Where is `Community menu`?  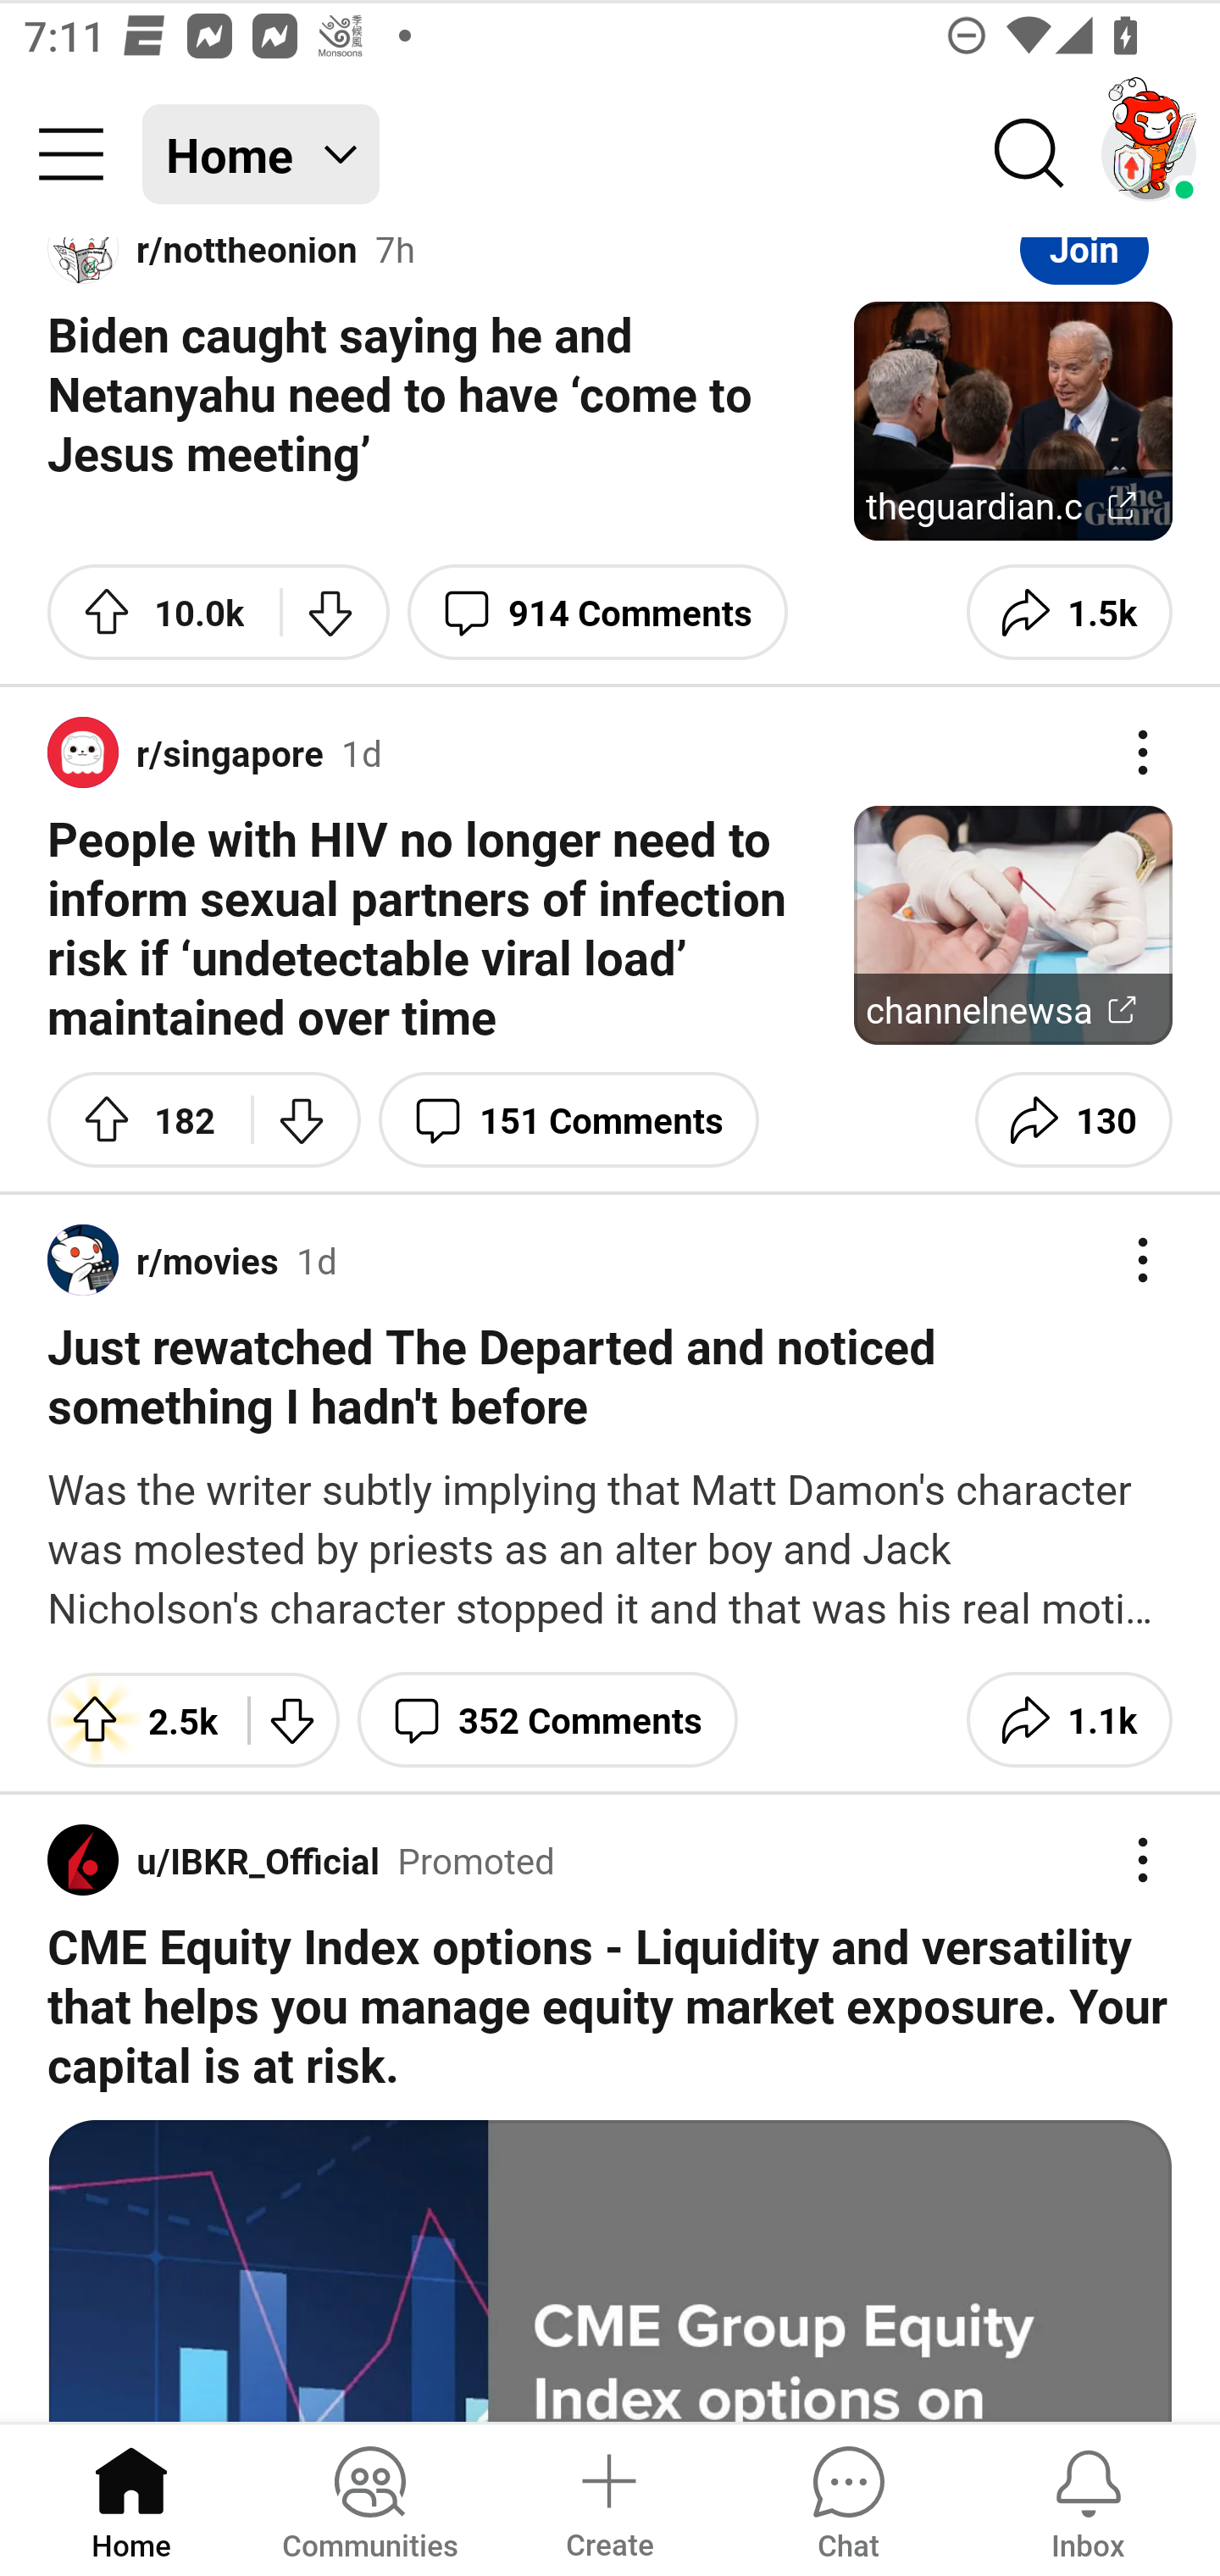
Community menu is located at coordinates (71, 154).